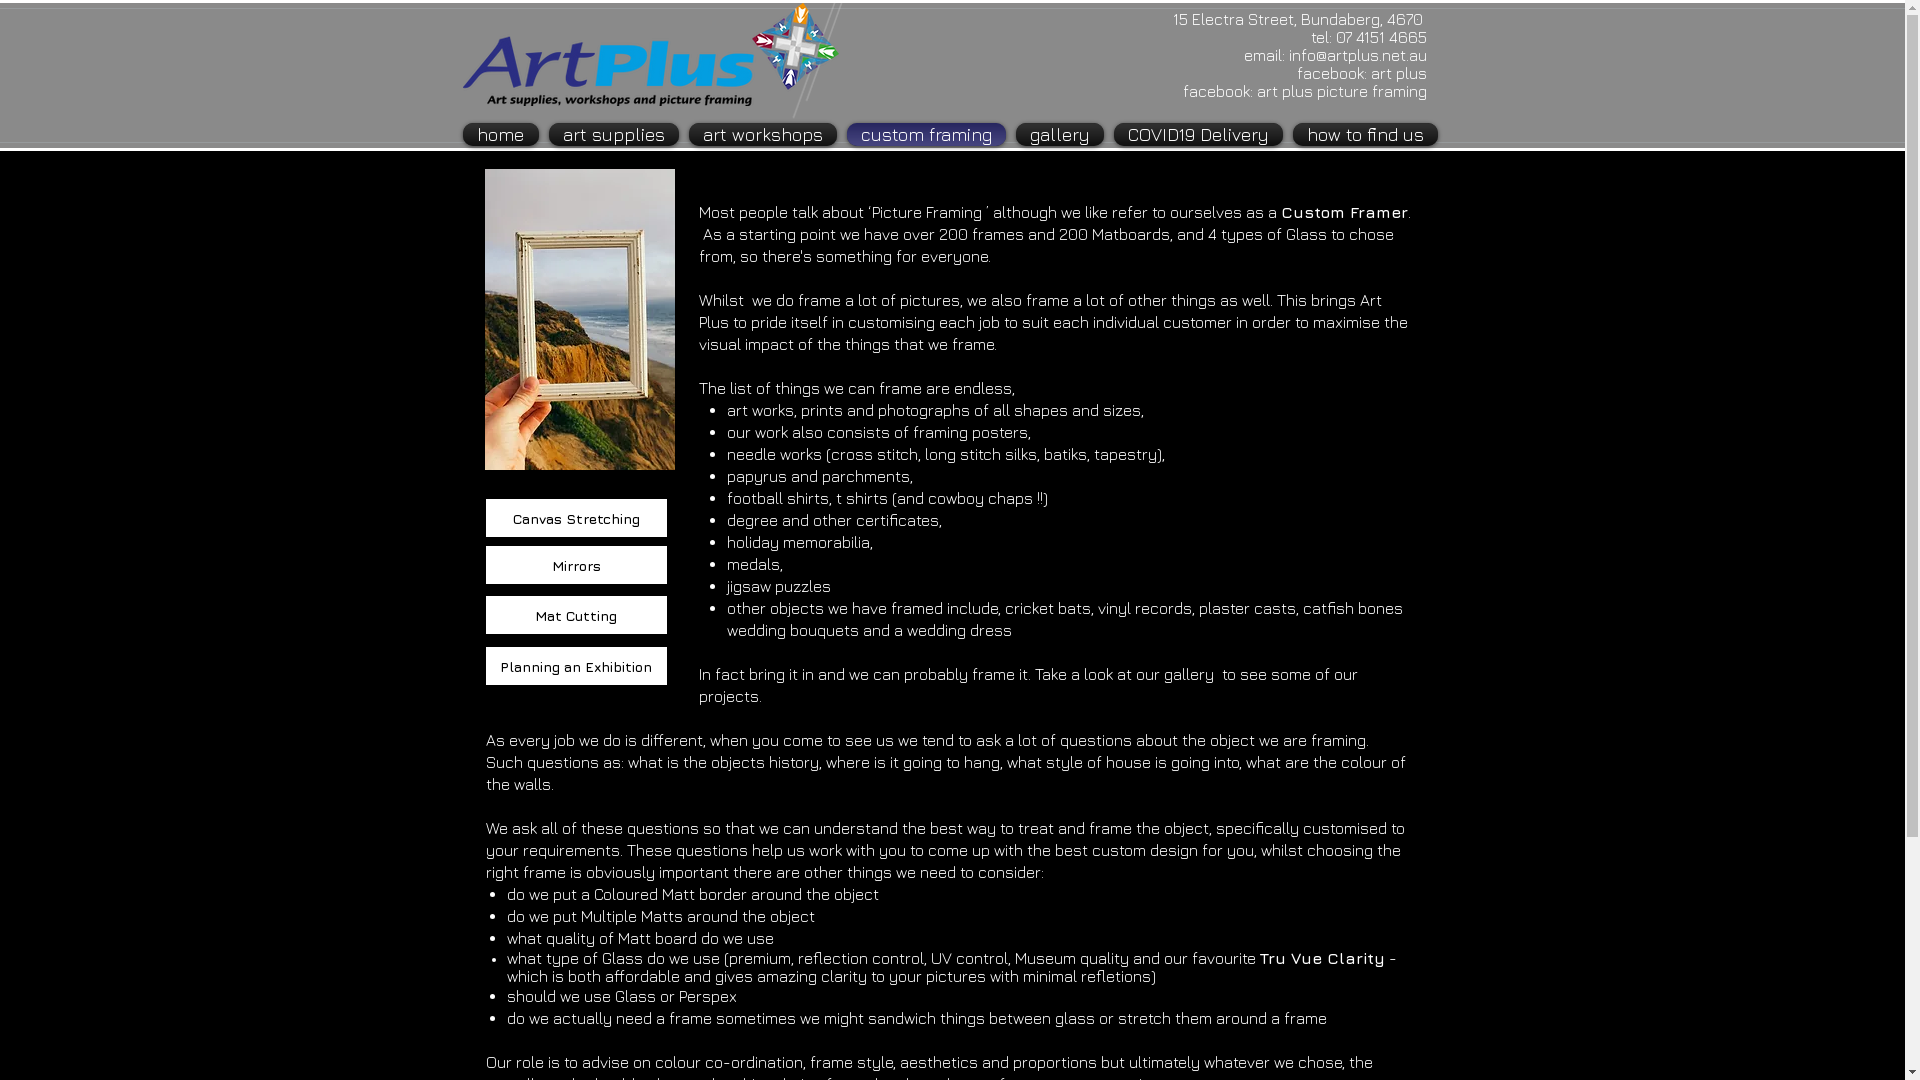 This screenshot has width=1920, height=1080. I want to click on Mirrors, so click(576, 565).